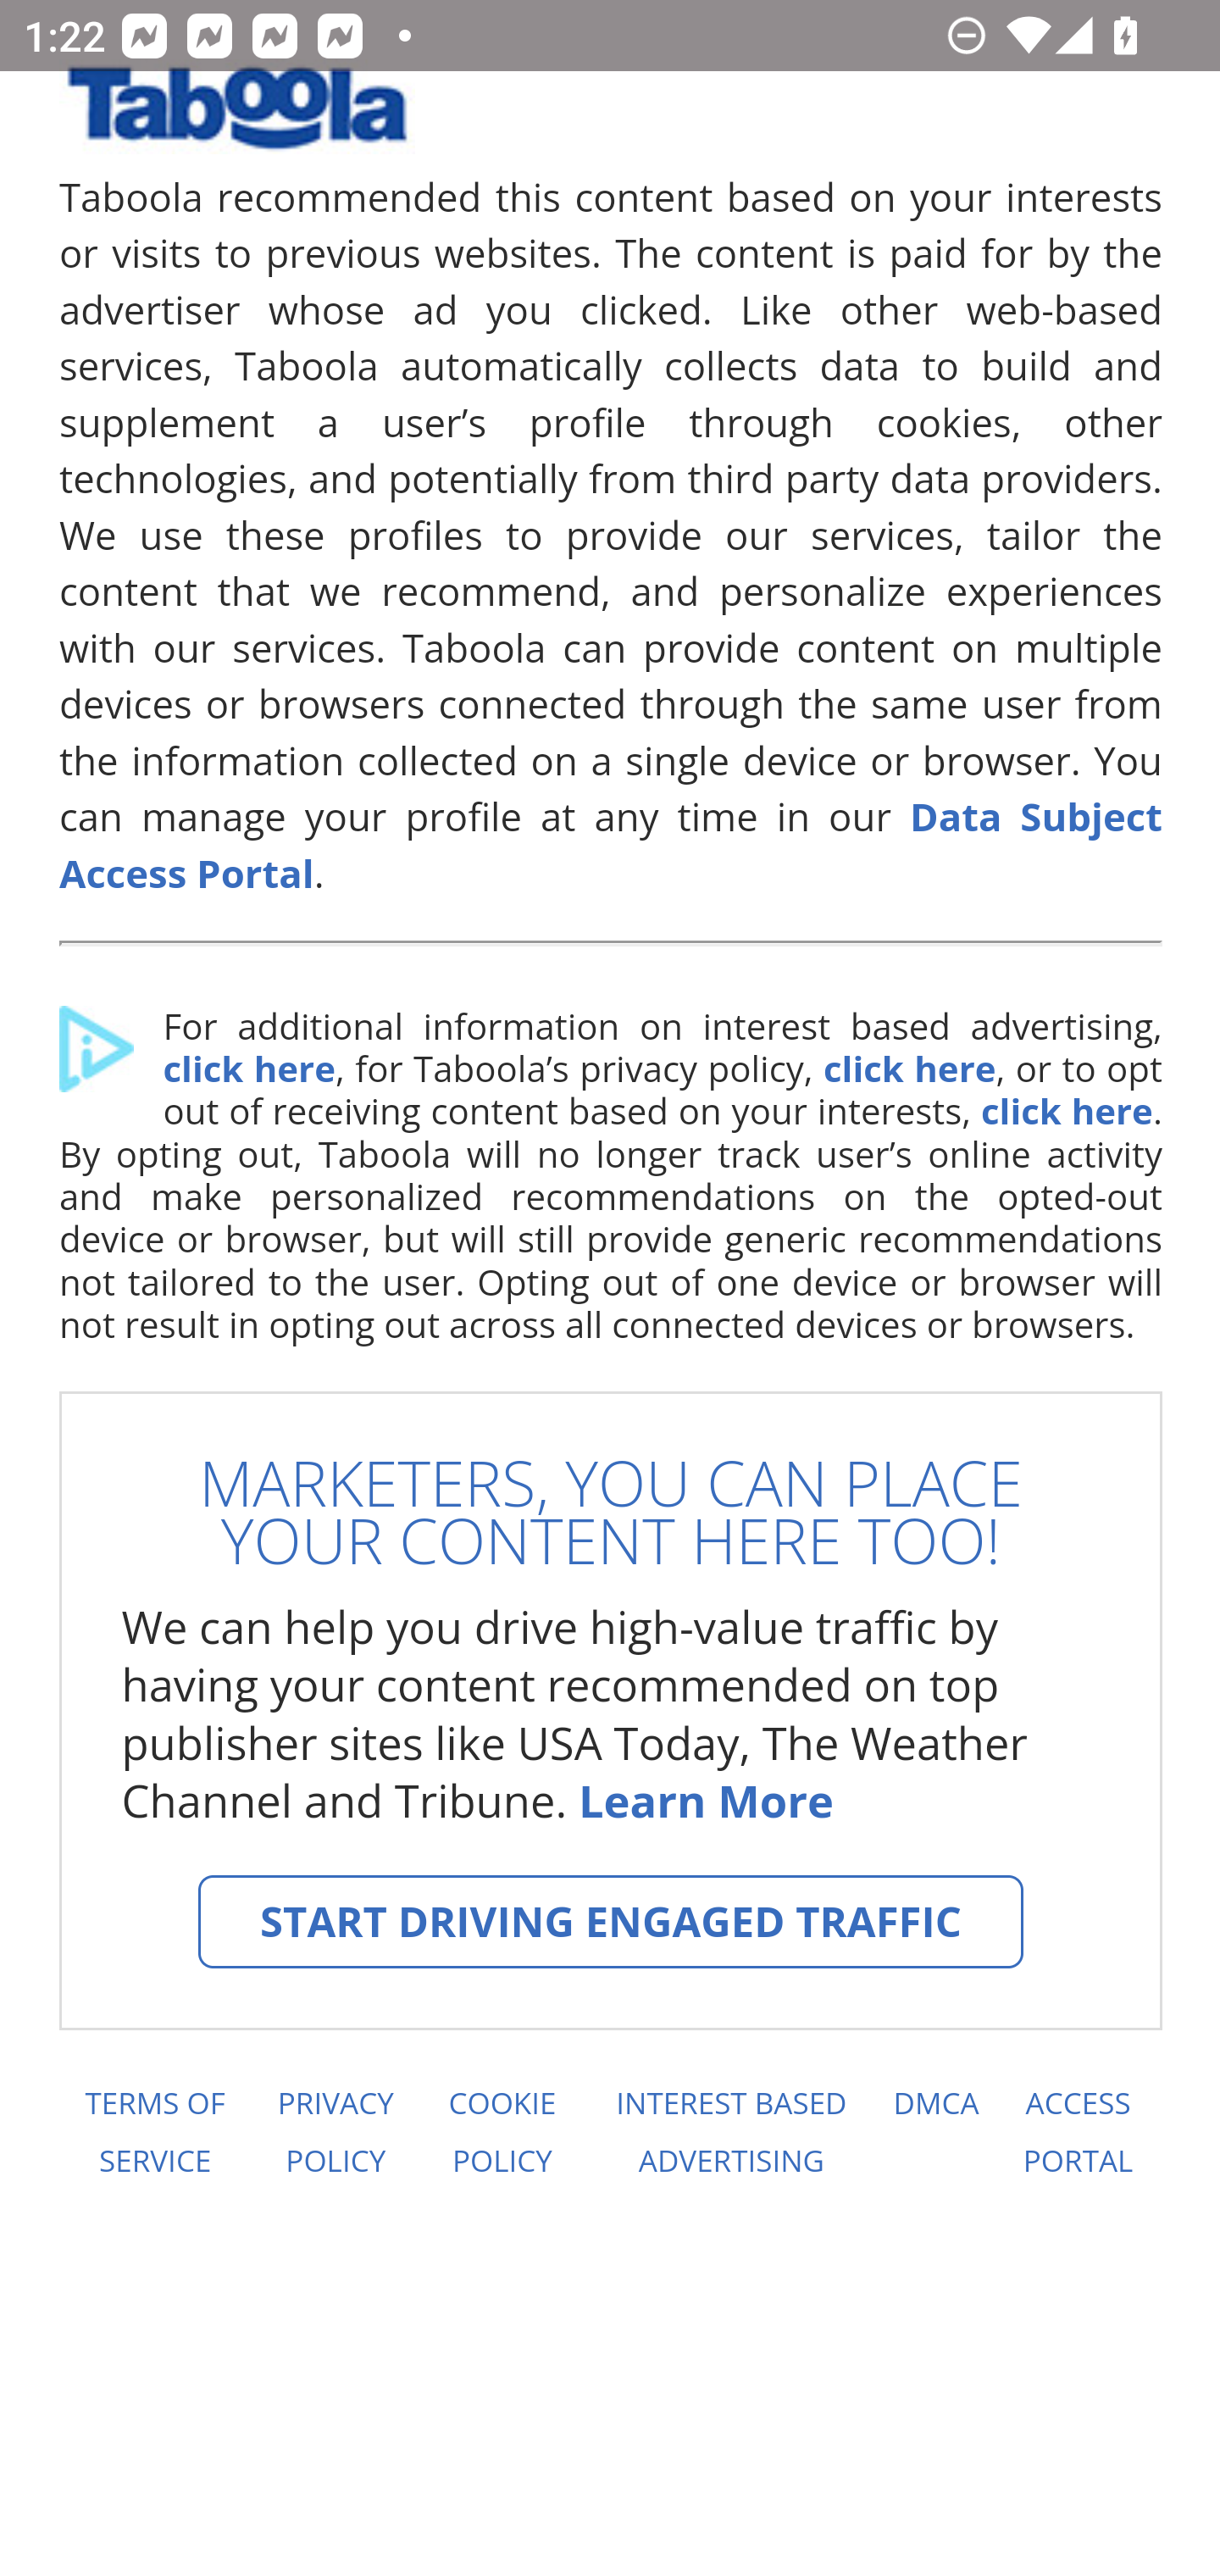 The image size is (1220, 2576). What do you see at coordinates (705, 1800) in the screenshot?
I see `Learn More` at bounding box center [705, 1800].